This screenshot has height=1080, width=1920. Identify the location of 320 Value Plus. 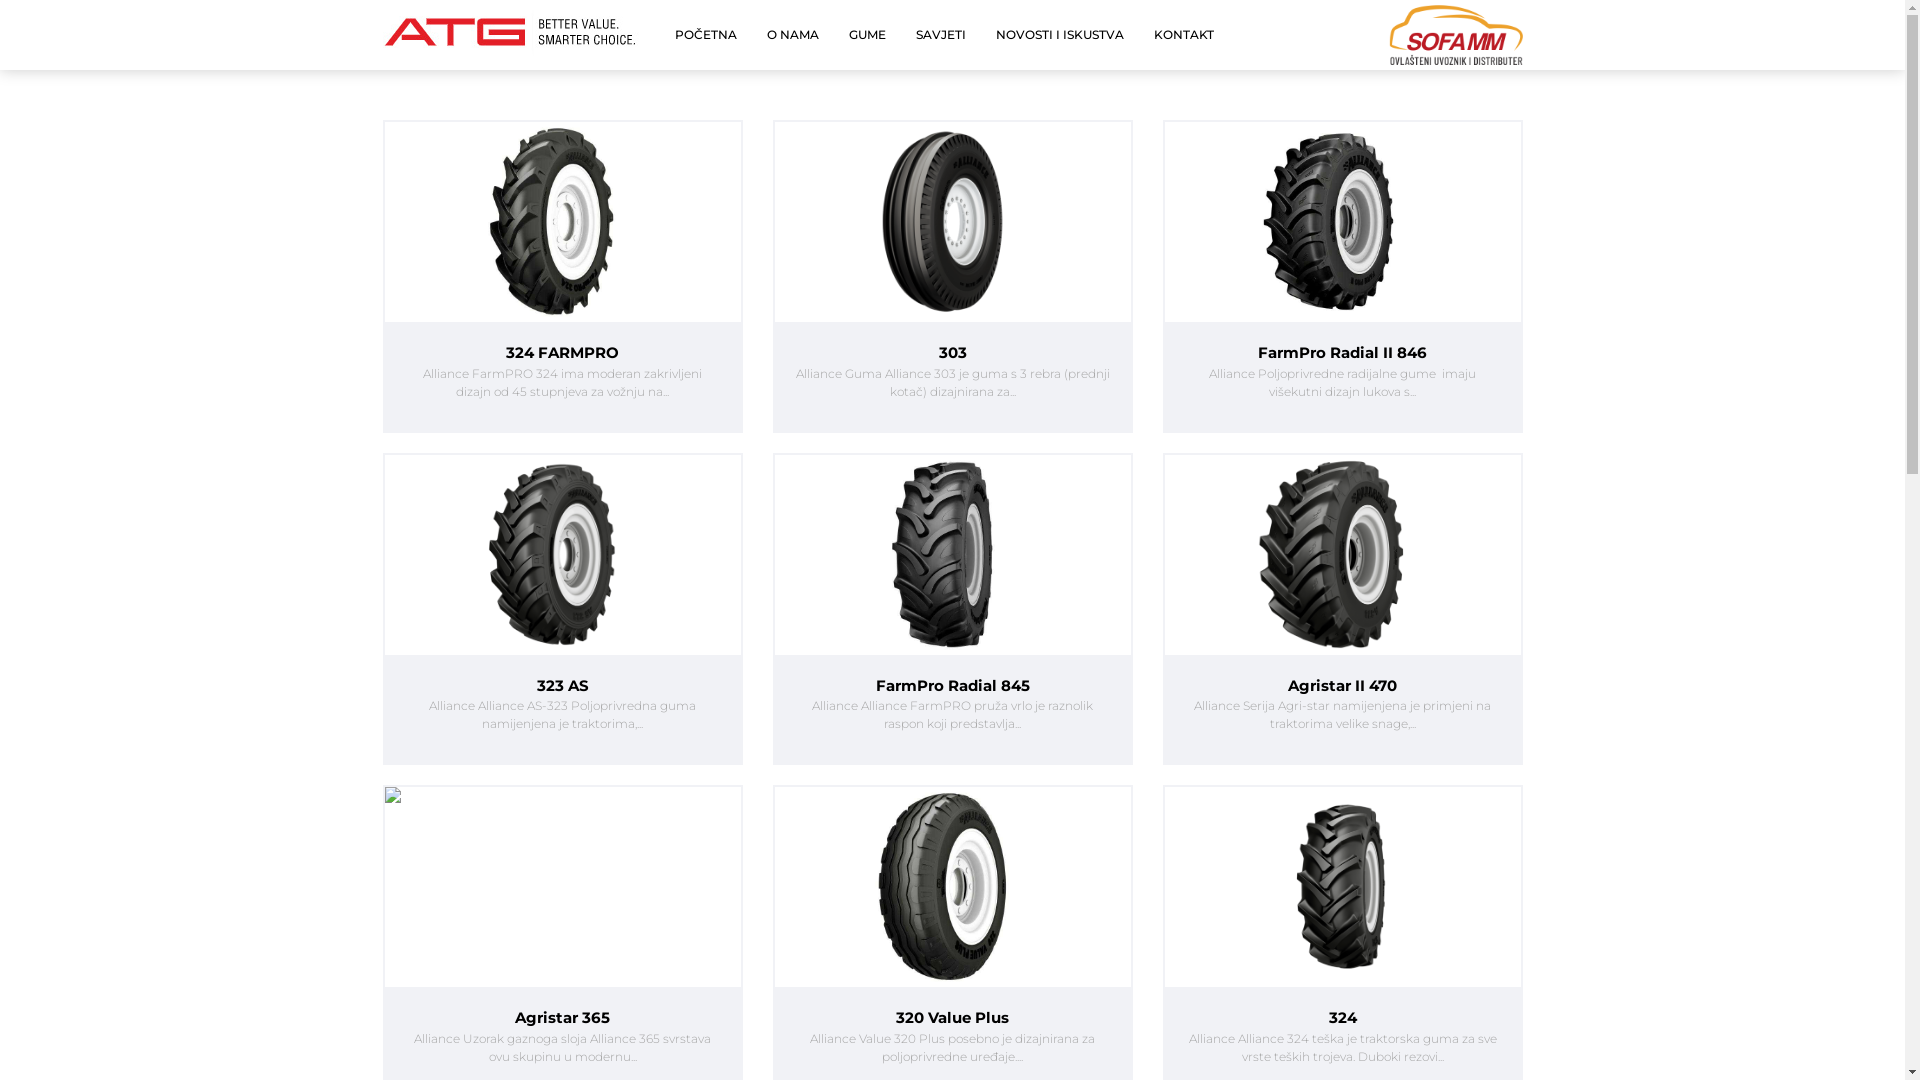
(952, 1018).